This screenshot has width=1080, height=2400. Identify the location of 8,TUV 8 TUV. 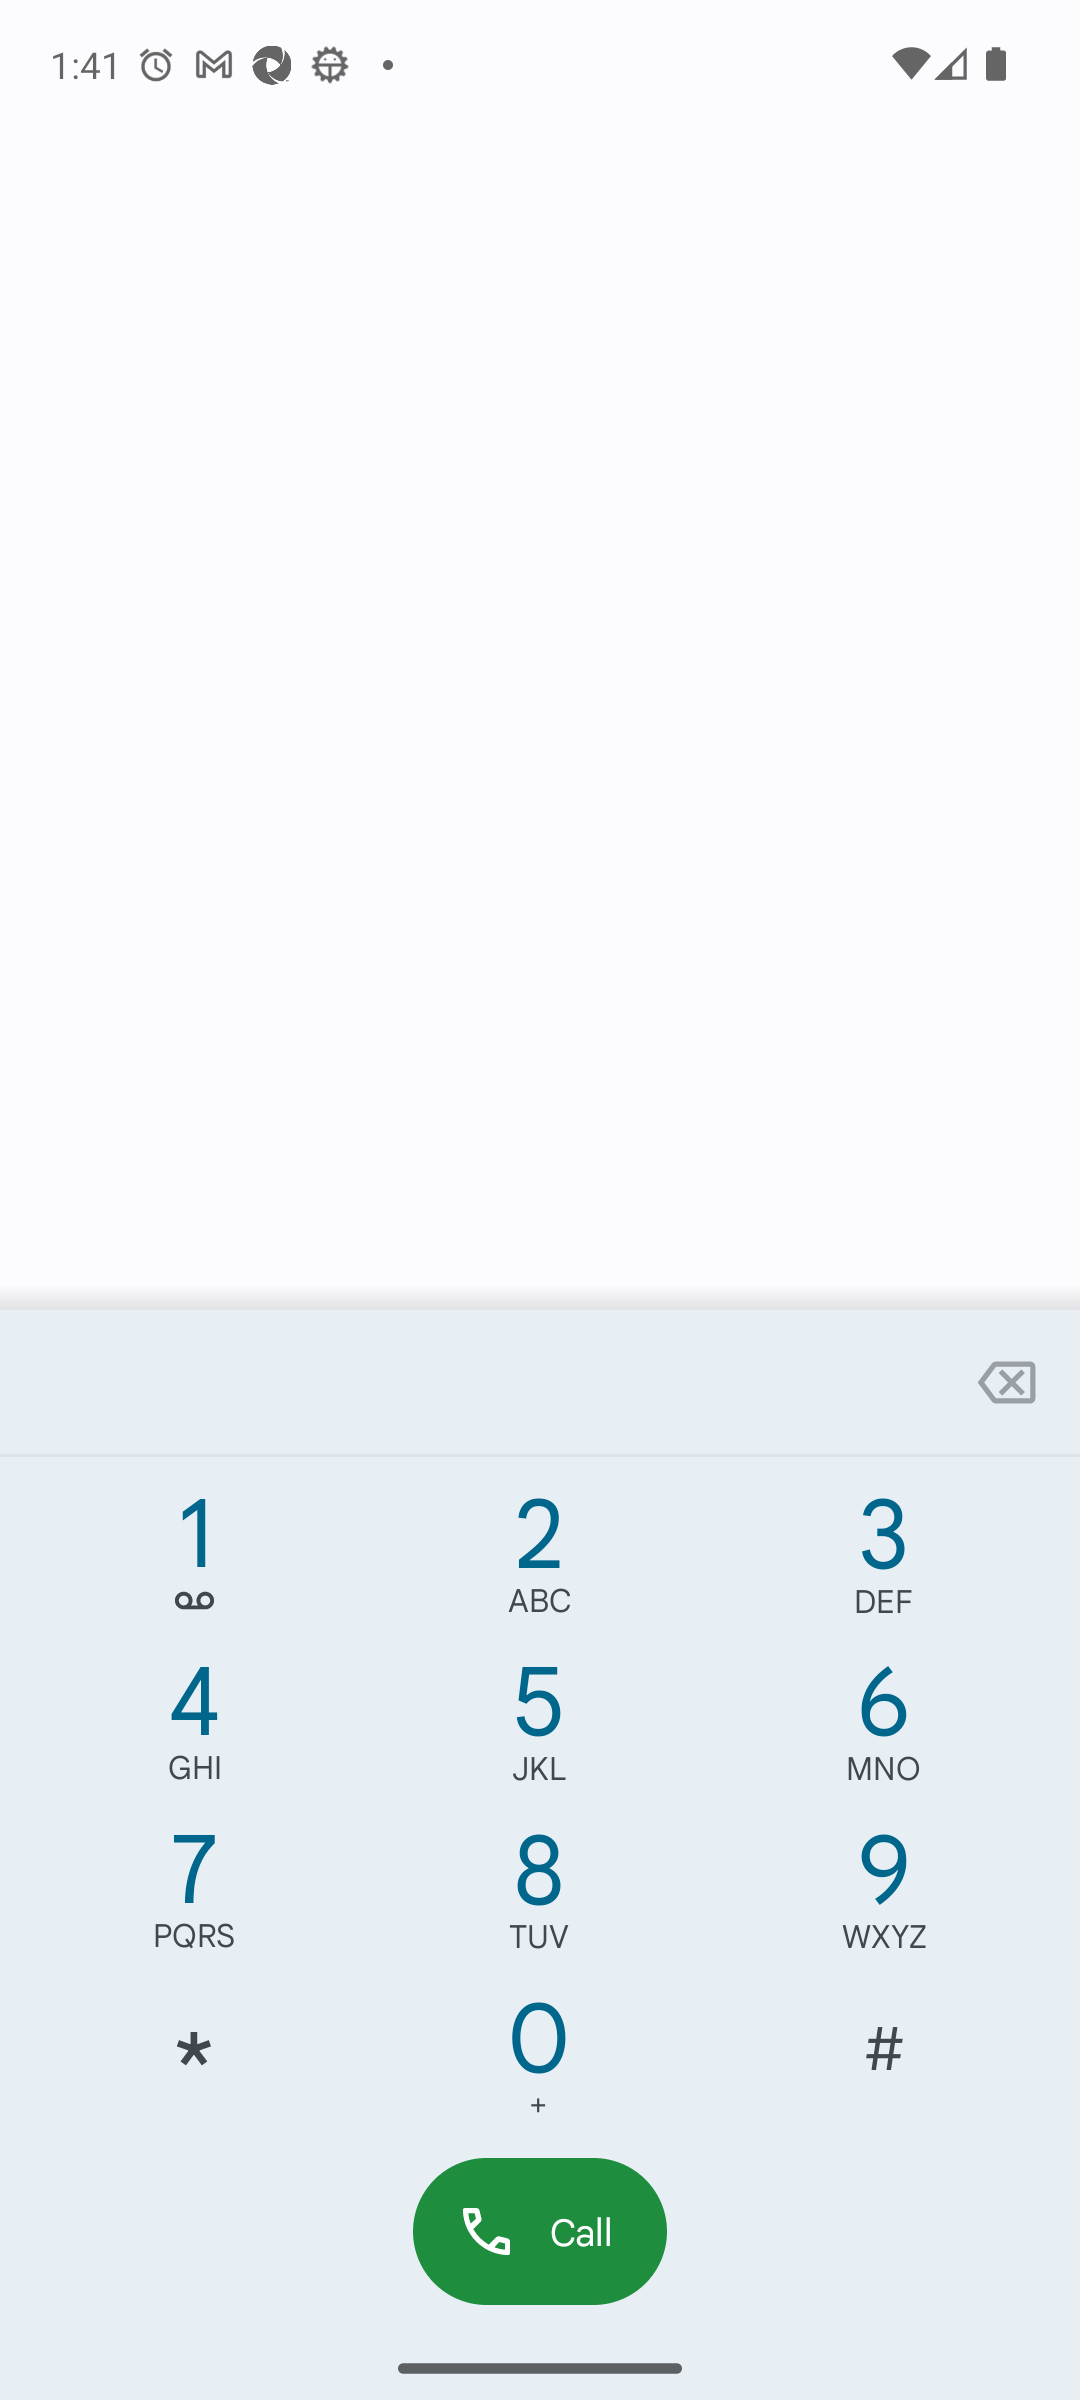
(539, 1898).